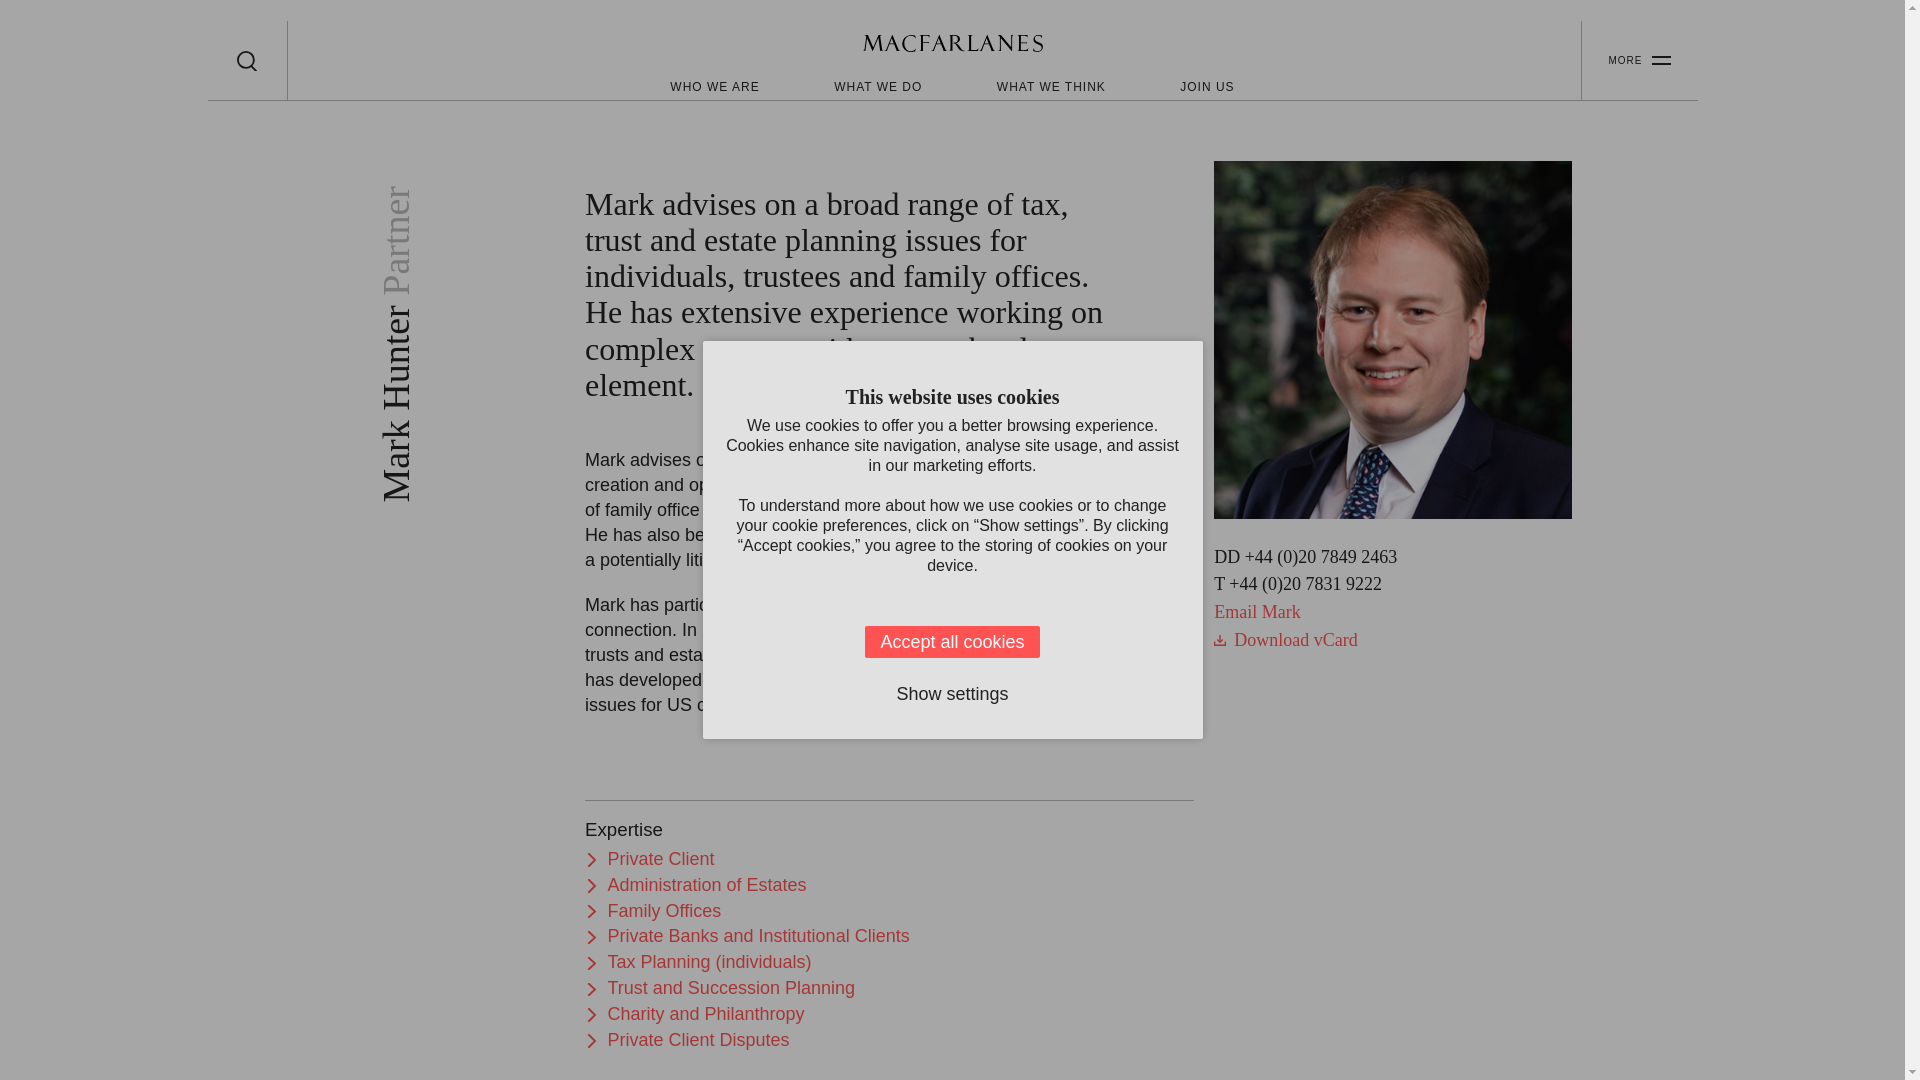 This screenshot has height=1080, width=1920. Describe the element at coordinates (246, 60) in the screenshot. I see `Search` at that location.